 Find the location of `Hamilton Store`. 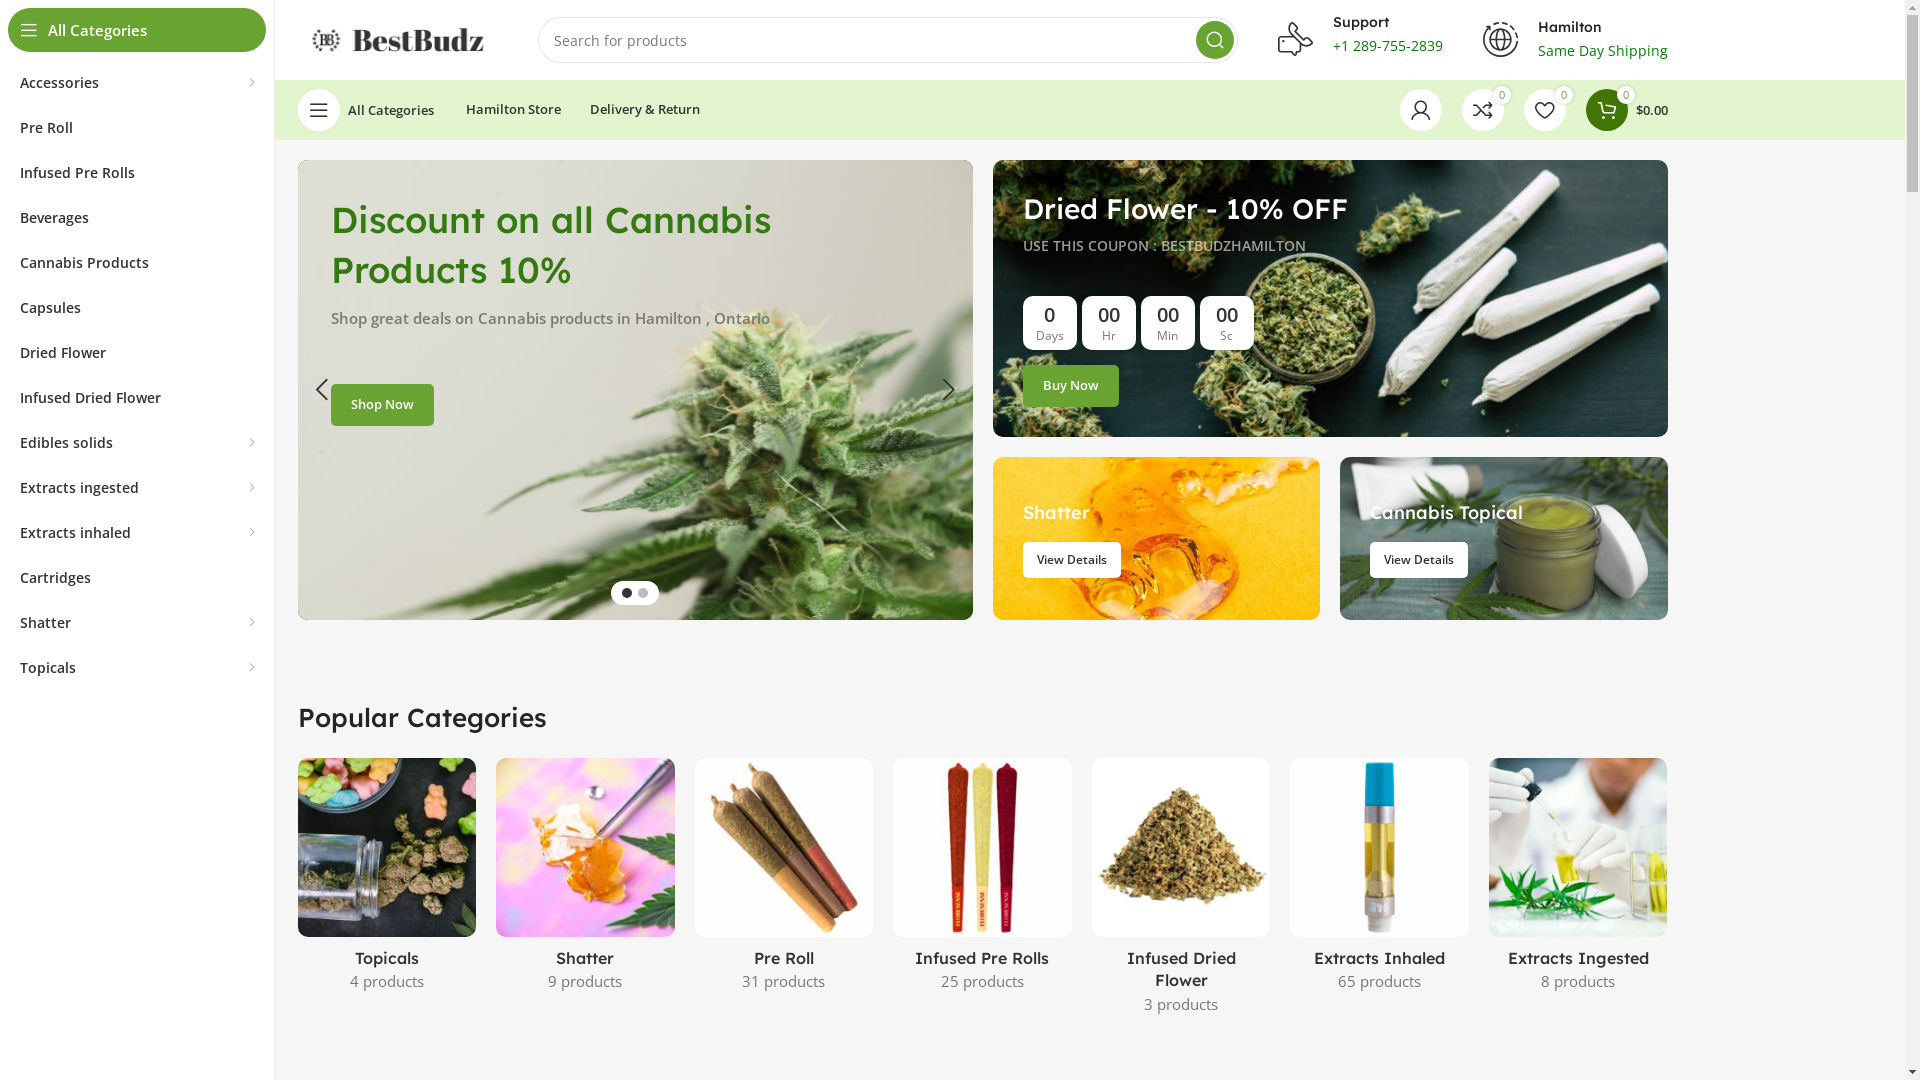

Hamilton Store is located at coordinates (514, 110).